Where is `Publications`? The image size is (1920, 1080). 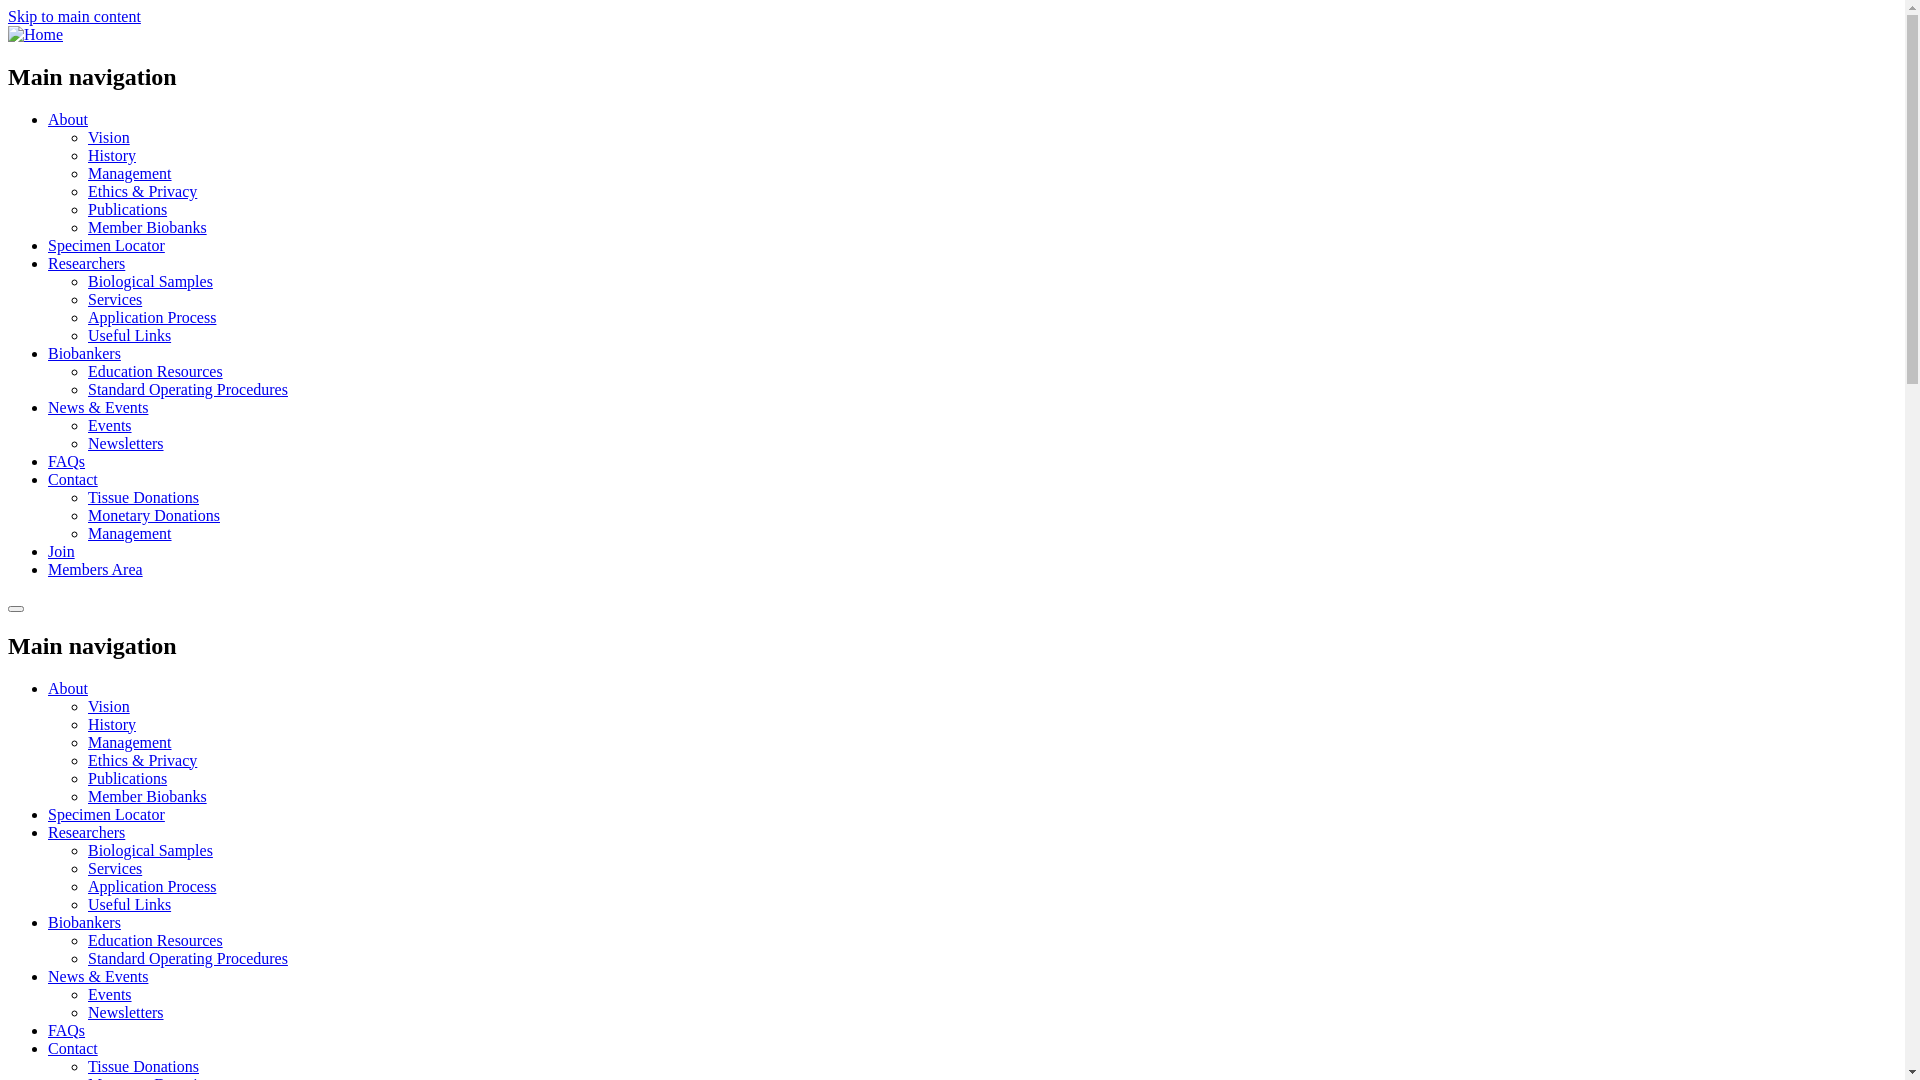
Publications is located at coordinates (128, 778).